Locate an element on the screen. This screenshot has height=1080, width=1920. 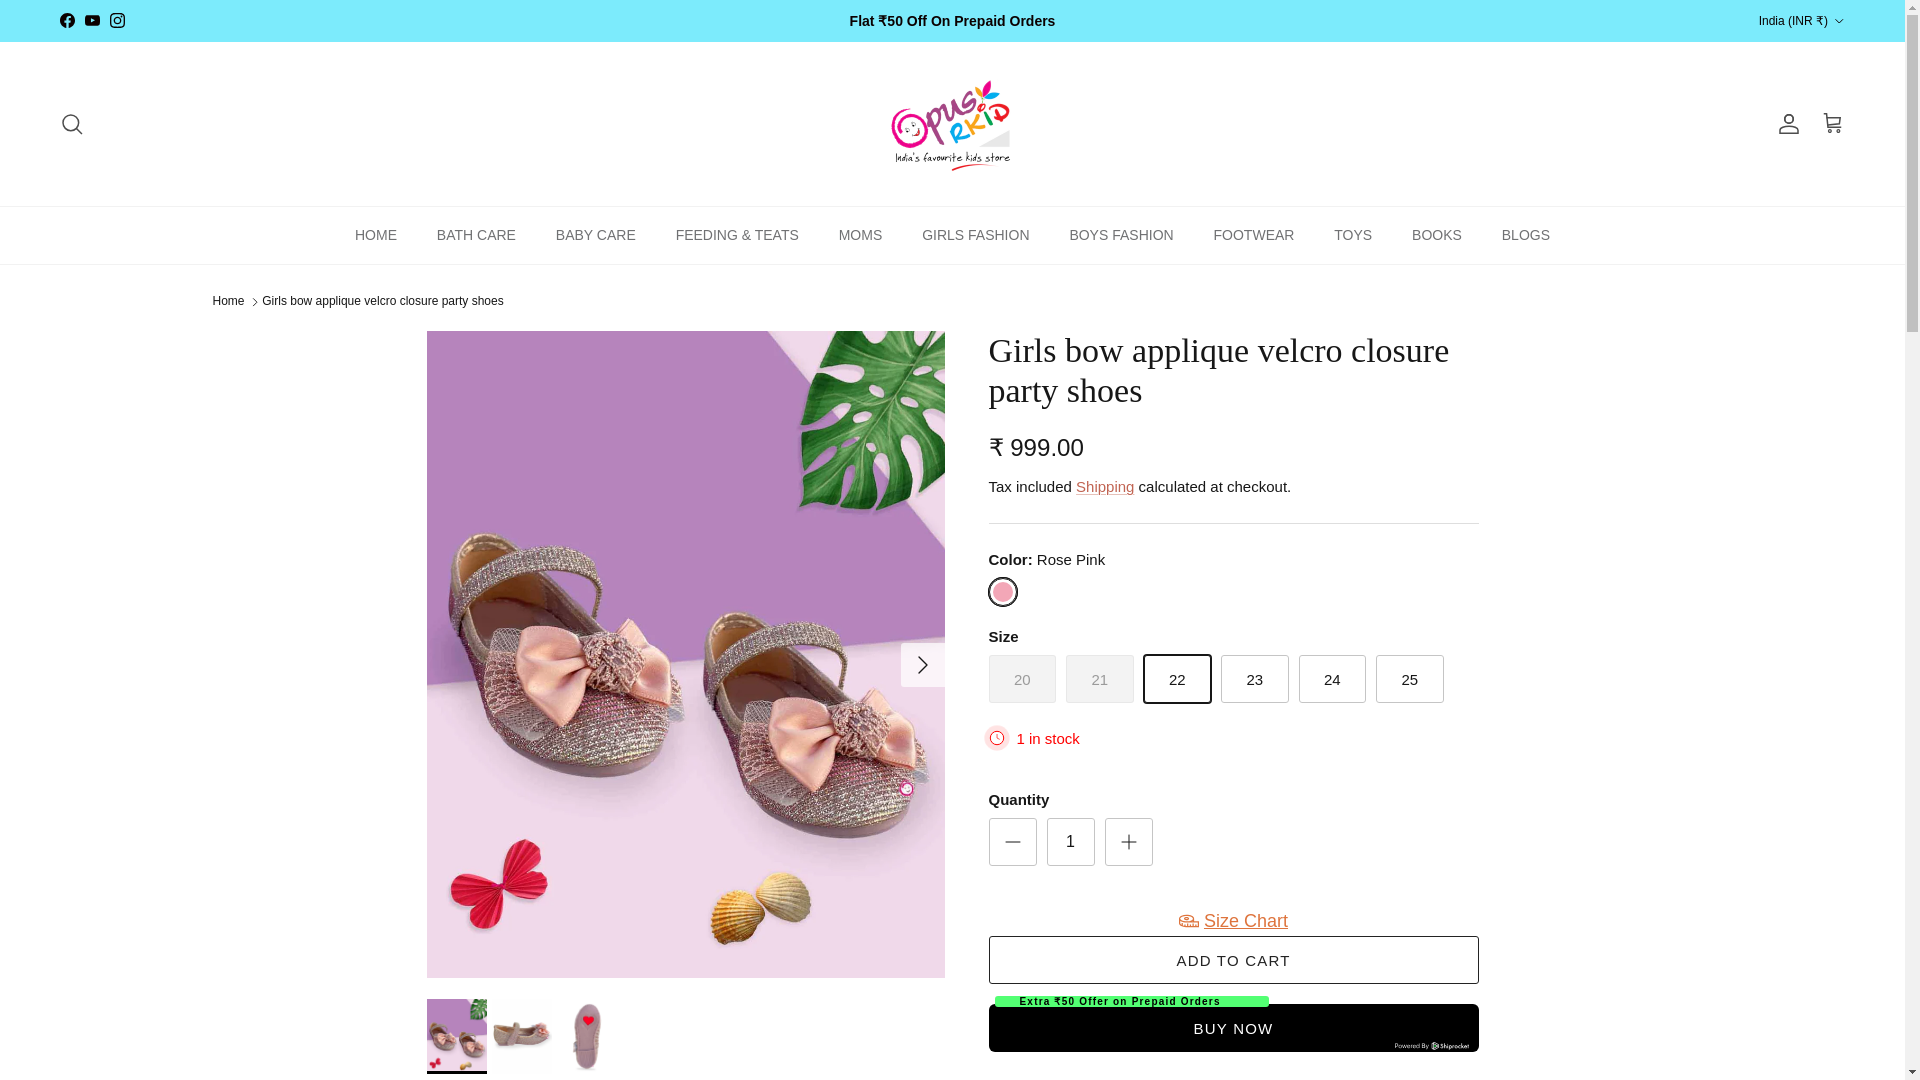
Instagram is located at coordinates (116, 20).